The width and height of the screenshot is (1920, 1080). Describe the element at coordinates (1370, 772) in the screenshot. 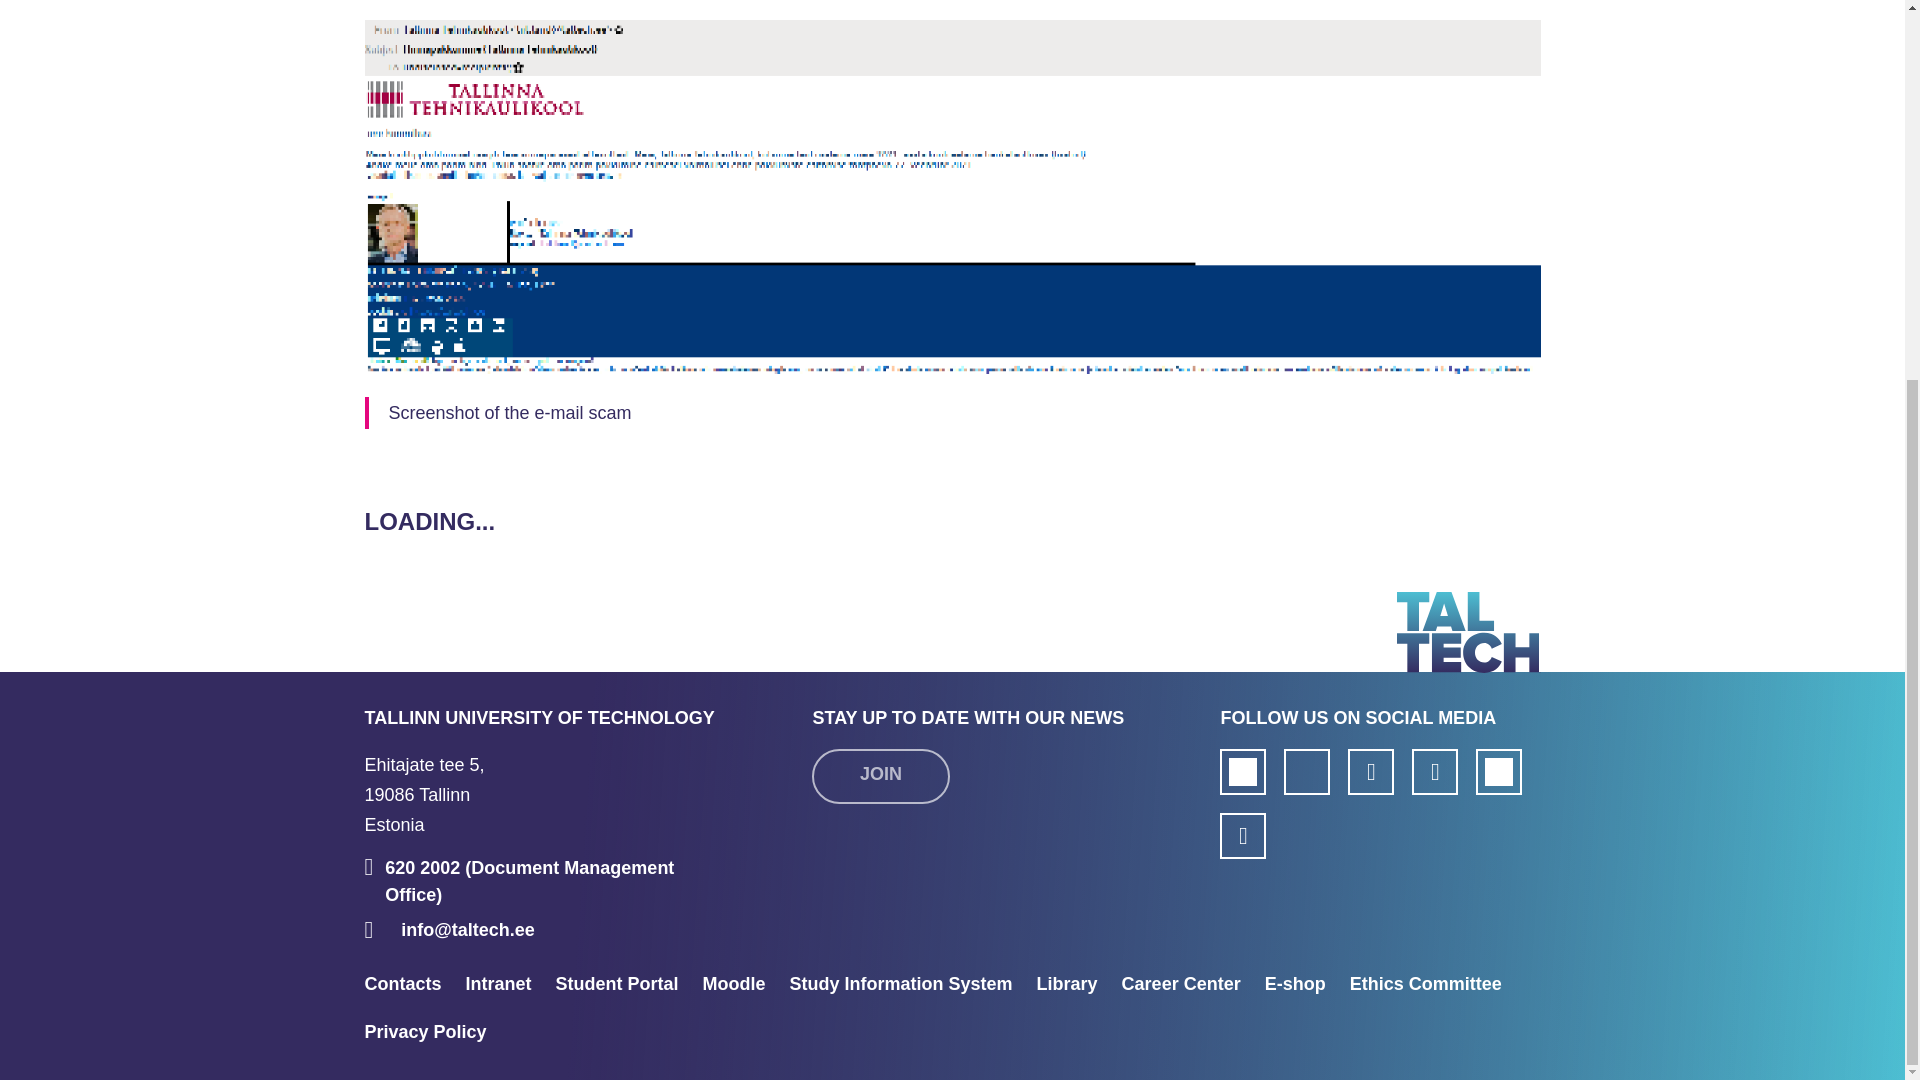

I see `linkedin` at that location.